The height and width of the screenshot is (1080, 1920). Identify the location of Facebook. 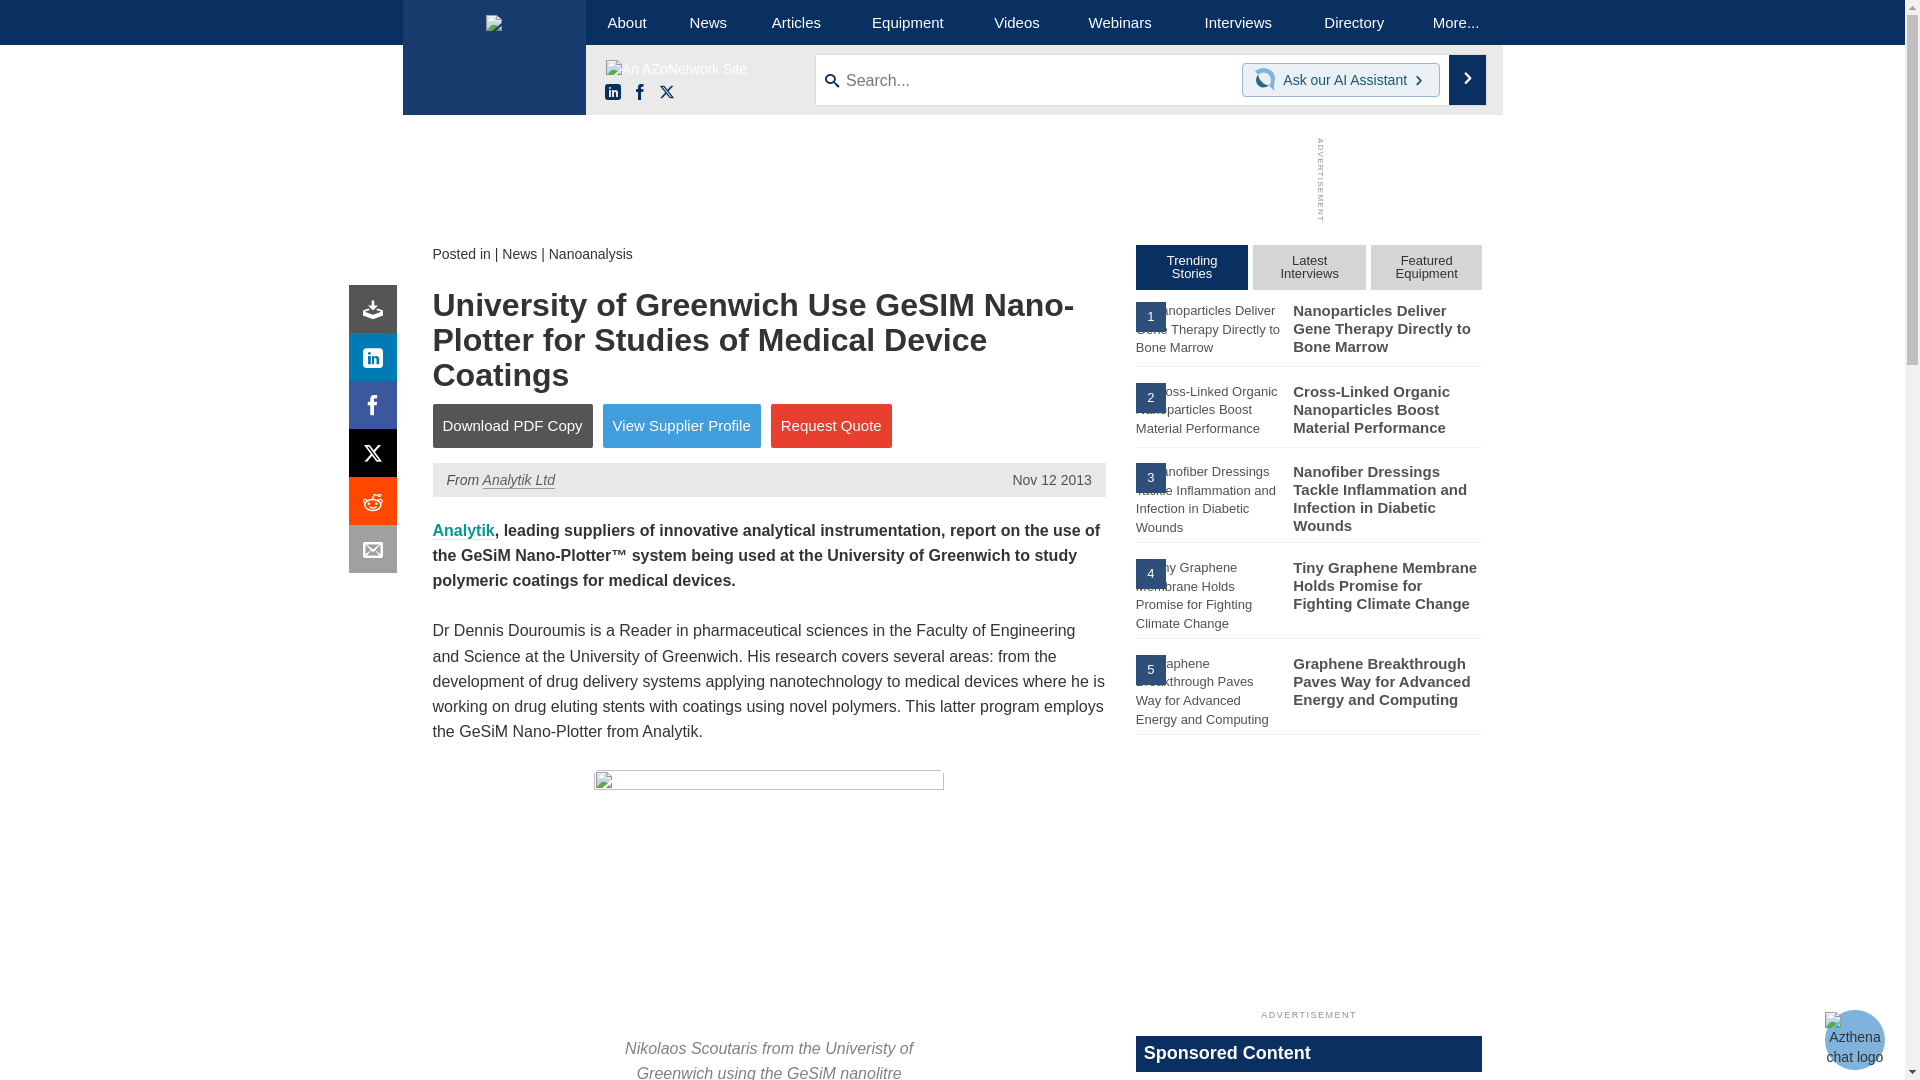
(640, 93).